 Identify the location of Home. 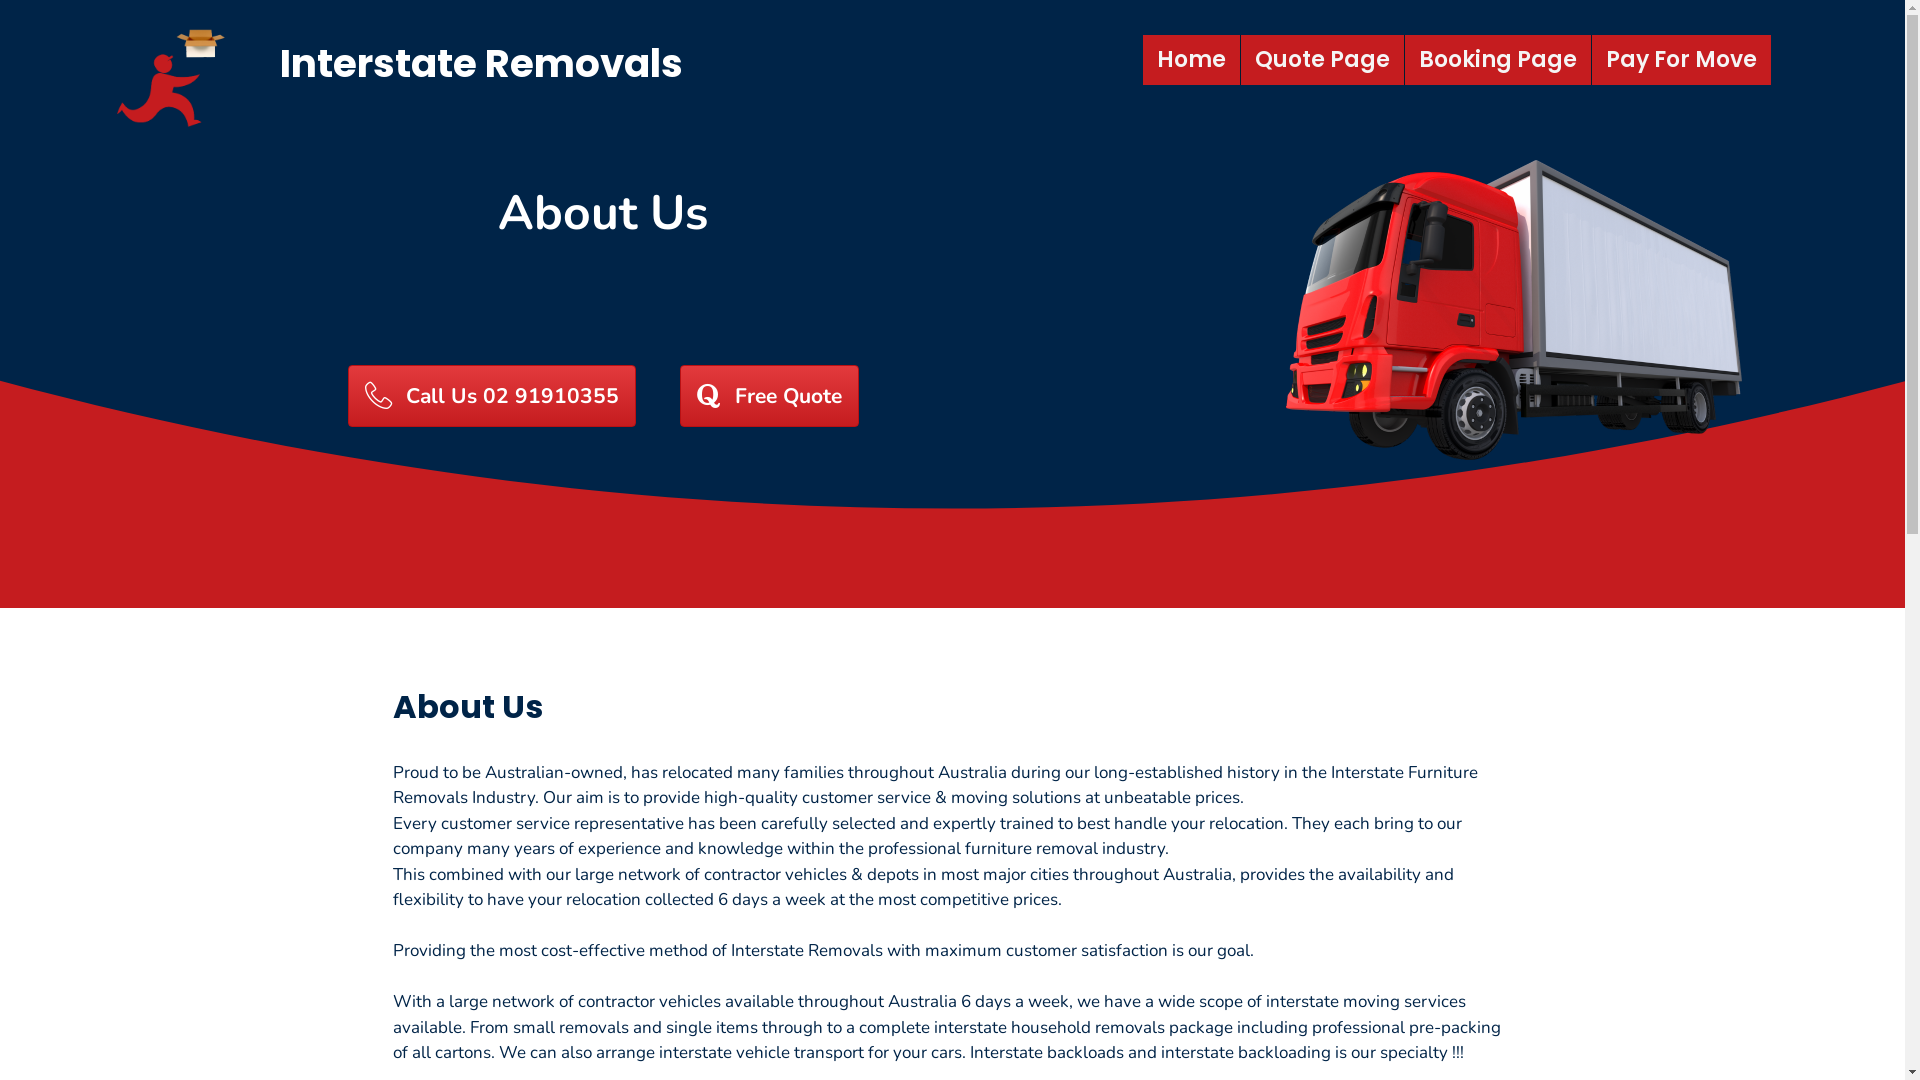
(1192, 60).